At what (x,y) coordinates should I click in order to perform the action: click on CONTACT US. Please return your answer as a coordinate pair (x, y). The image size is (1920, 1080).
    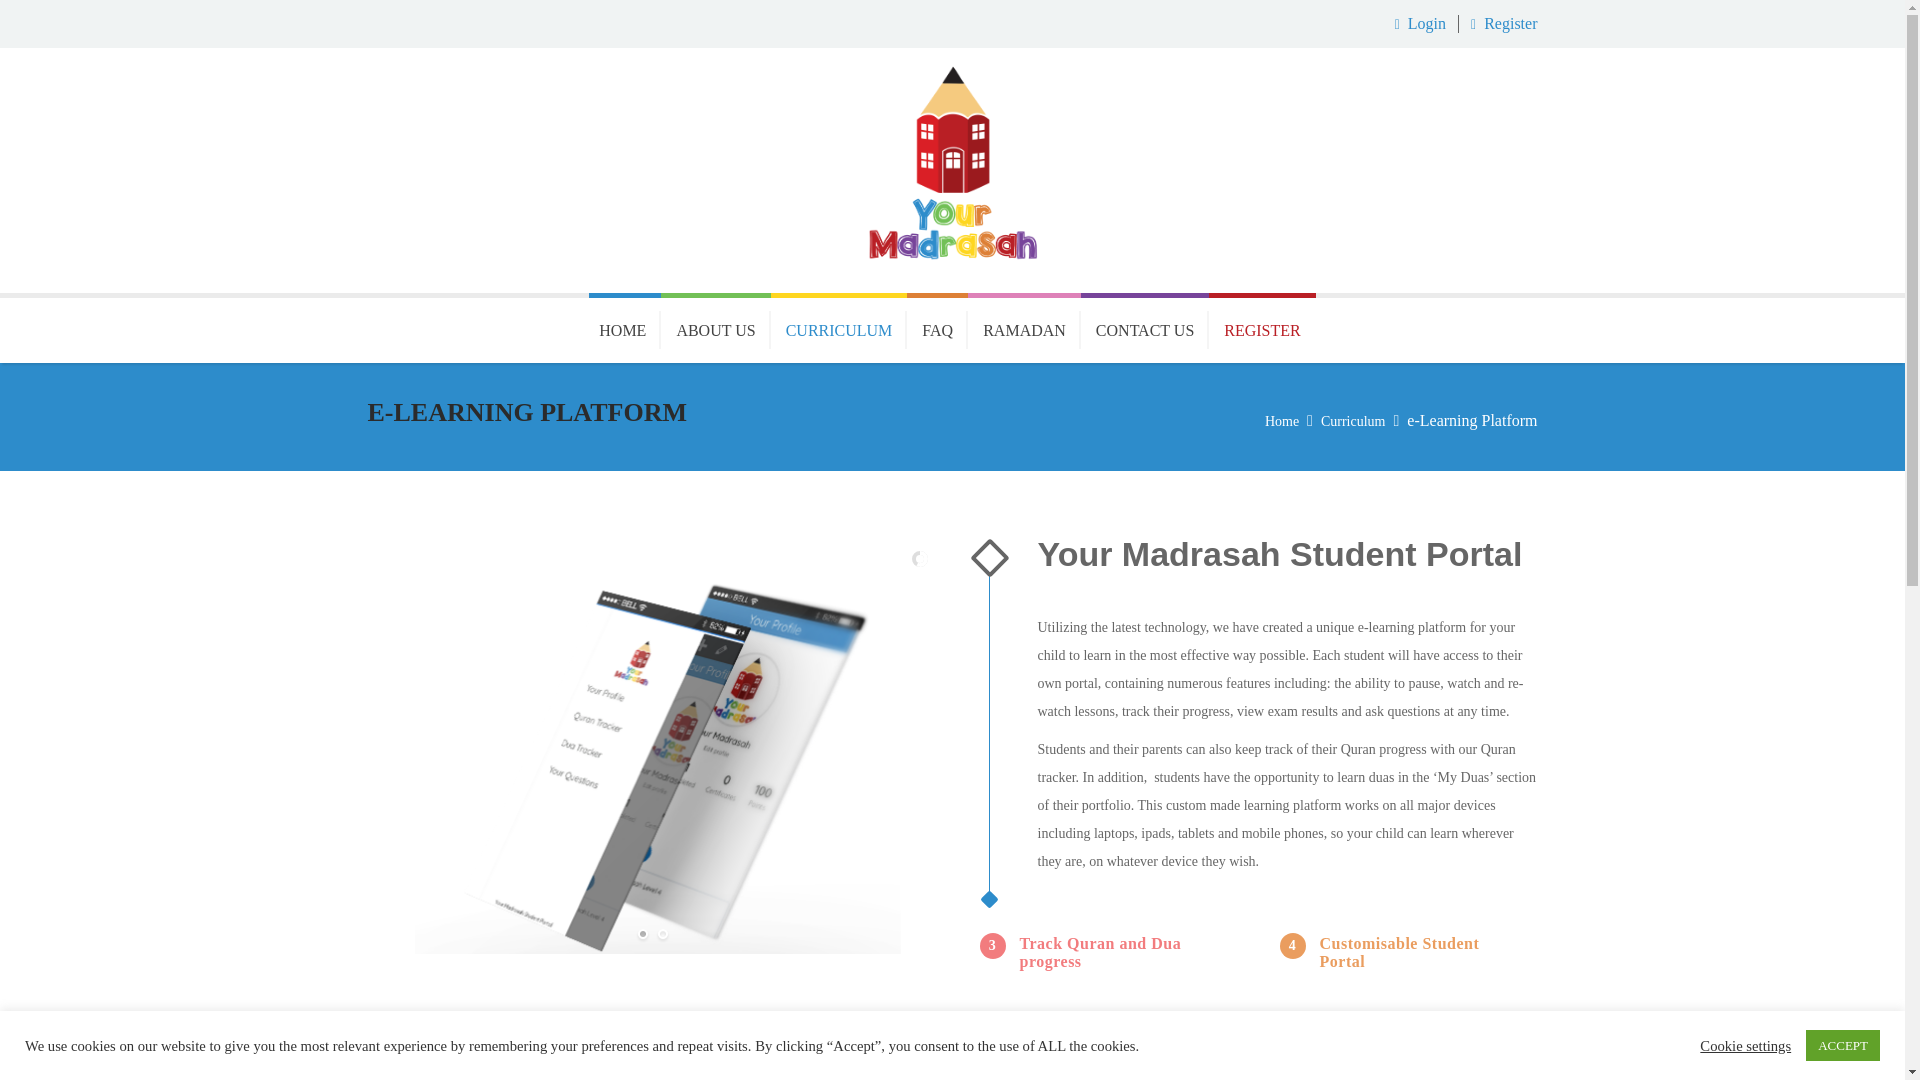
    Looking at the image, I should click on (1144, 327).